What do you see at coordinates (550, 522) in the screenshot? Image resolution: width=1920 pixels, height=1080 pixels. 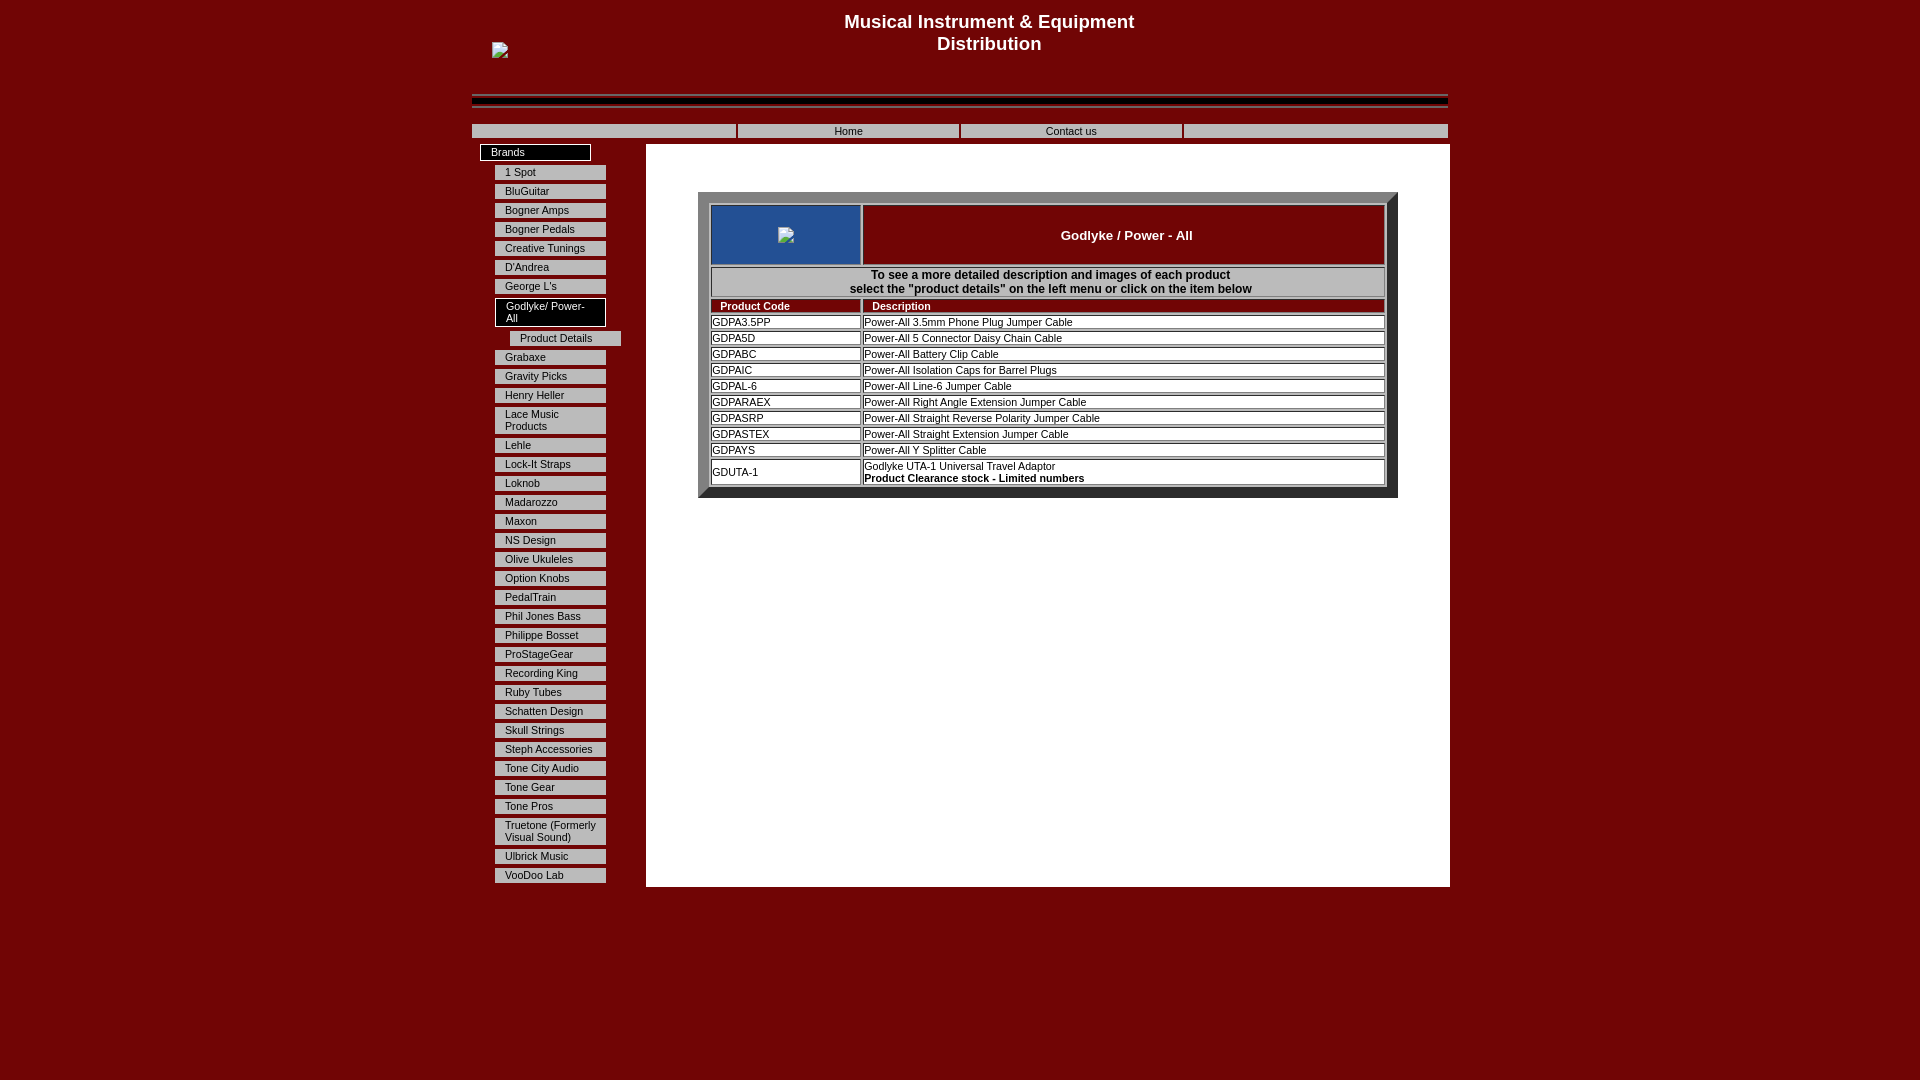 I see `Maxon` at bounding box center [550, 522].